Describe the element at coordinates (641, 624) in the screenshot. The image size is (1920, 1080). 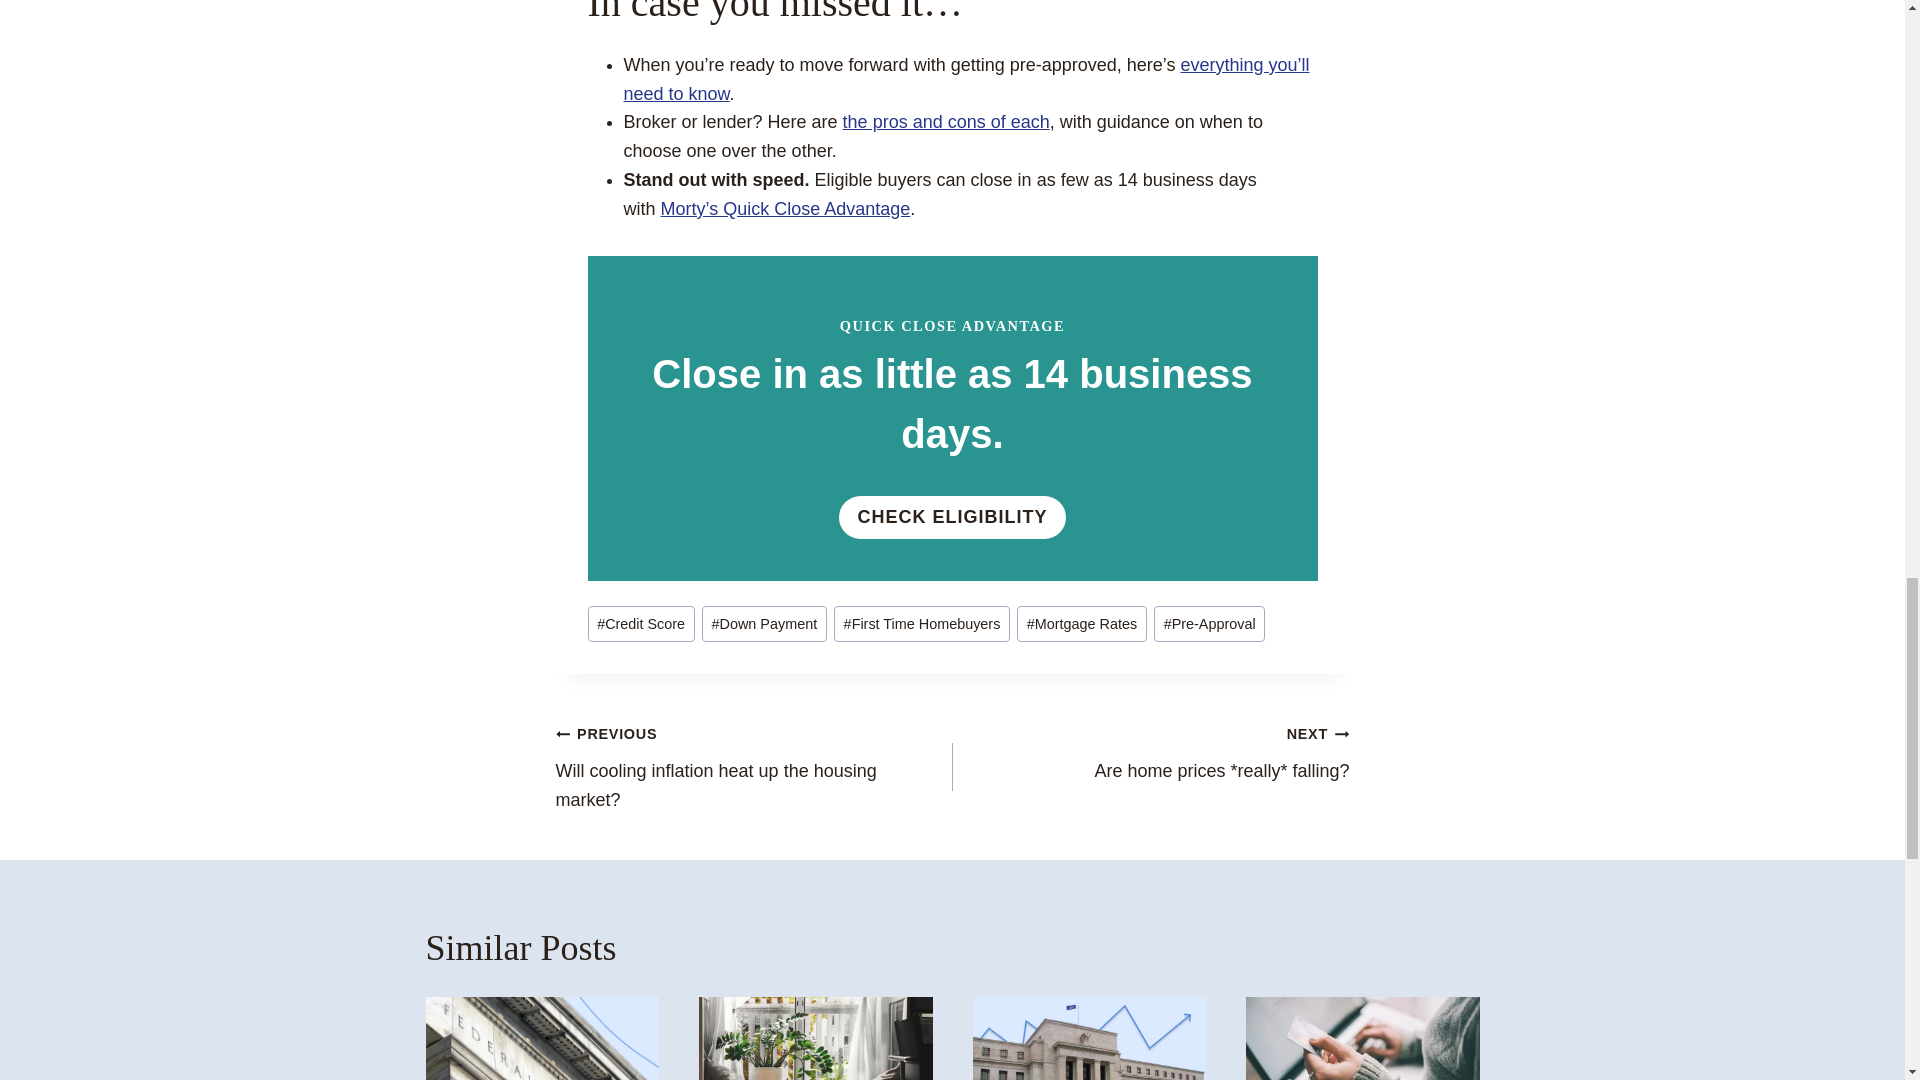
I see `Credit Score` at that location.